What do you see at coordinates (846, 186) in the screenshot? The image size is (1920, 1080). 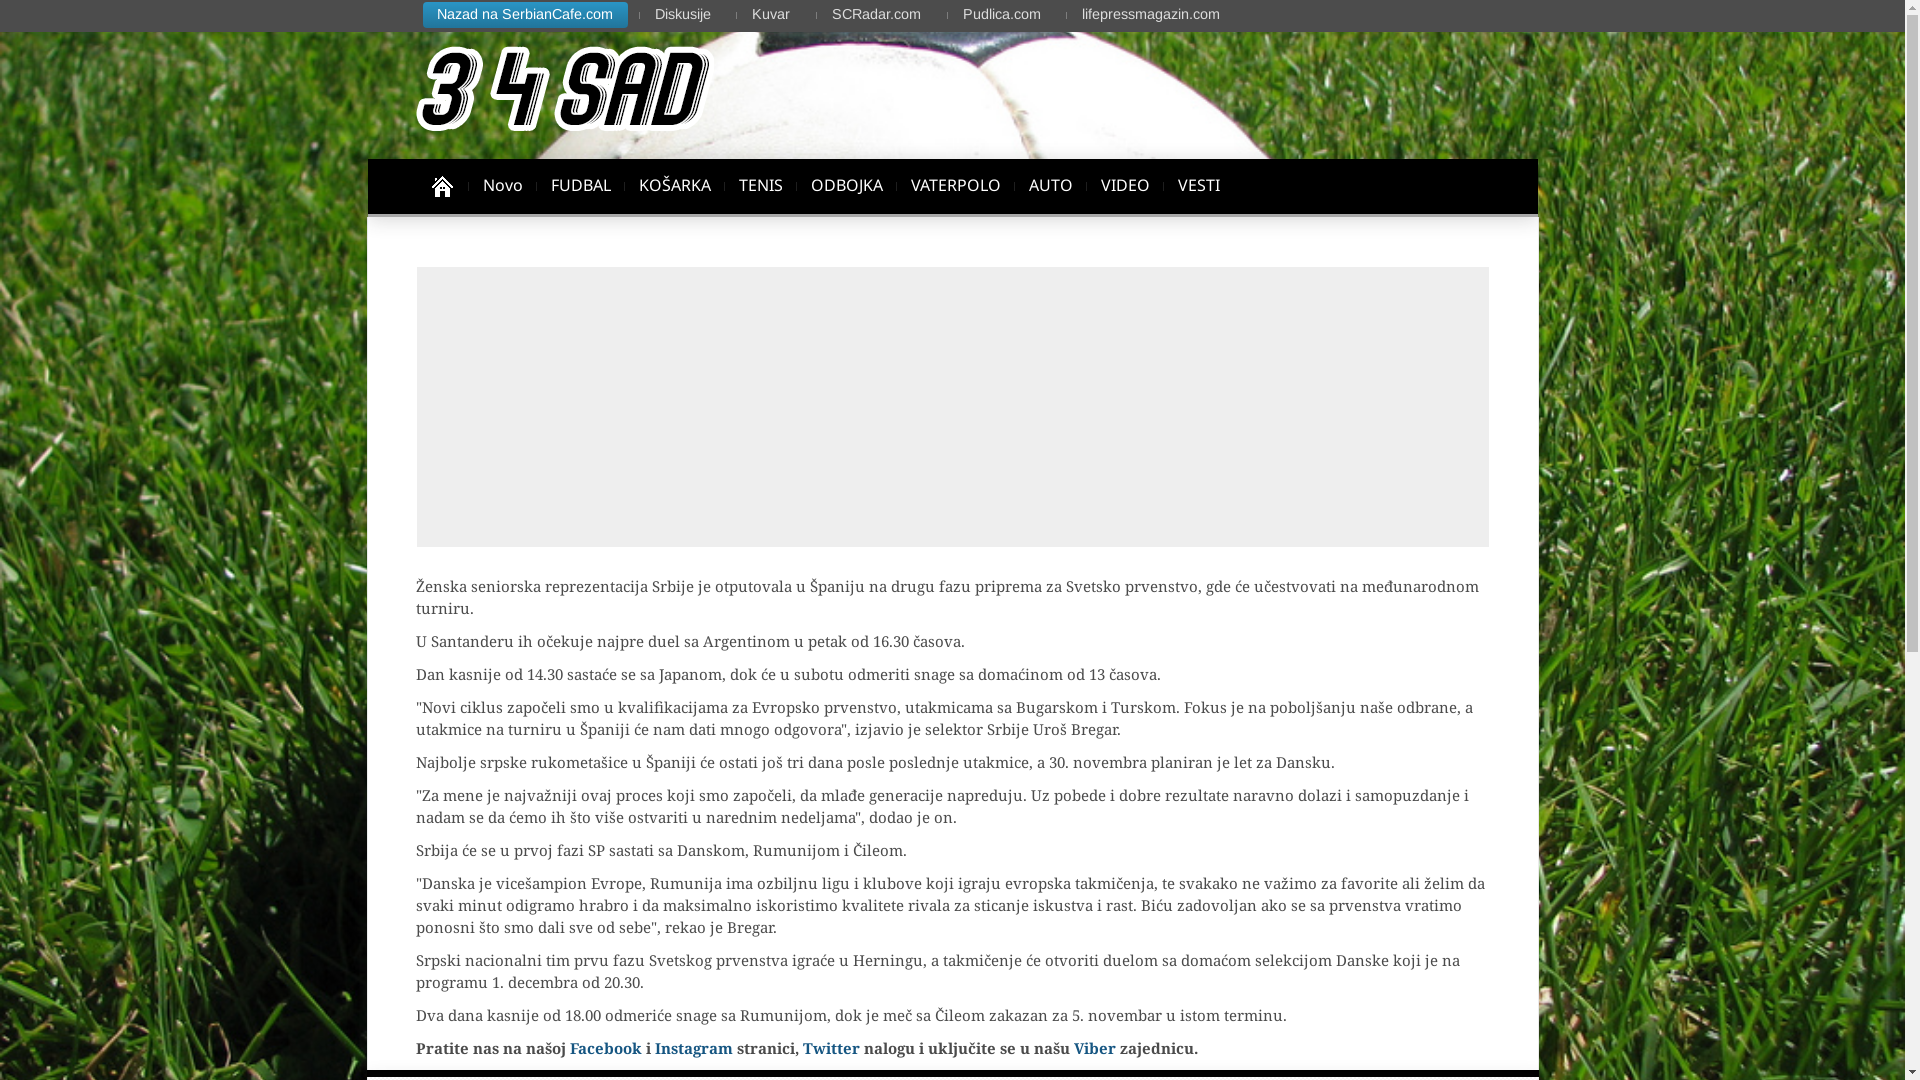 I see `ODBOJKA` at bounding box center [846, 186].